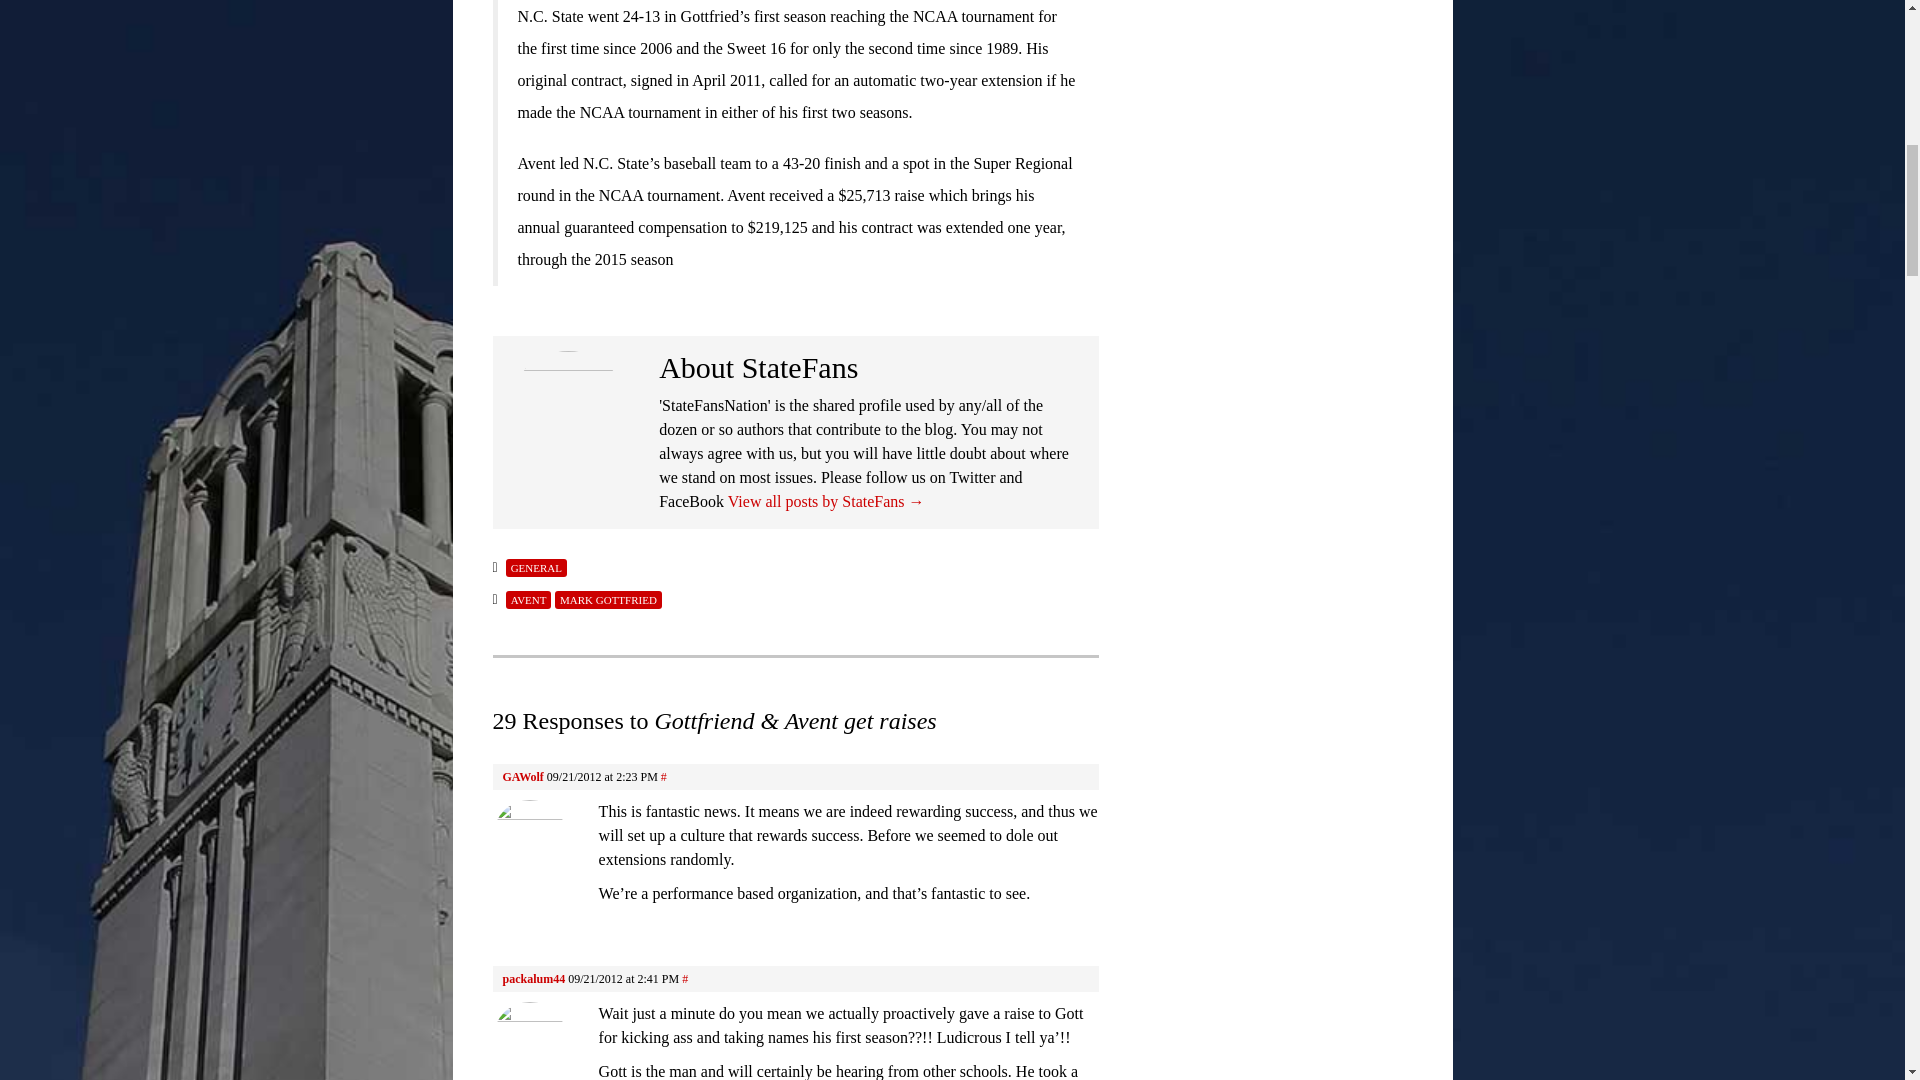 The height and width of the screenshot is (1080, 1920). Describe the element at coordinates (663, 777) in the screenshot. I see `Direct link to this comment` at that location.